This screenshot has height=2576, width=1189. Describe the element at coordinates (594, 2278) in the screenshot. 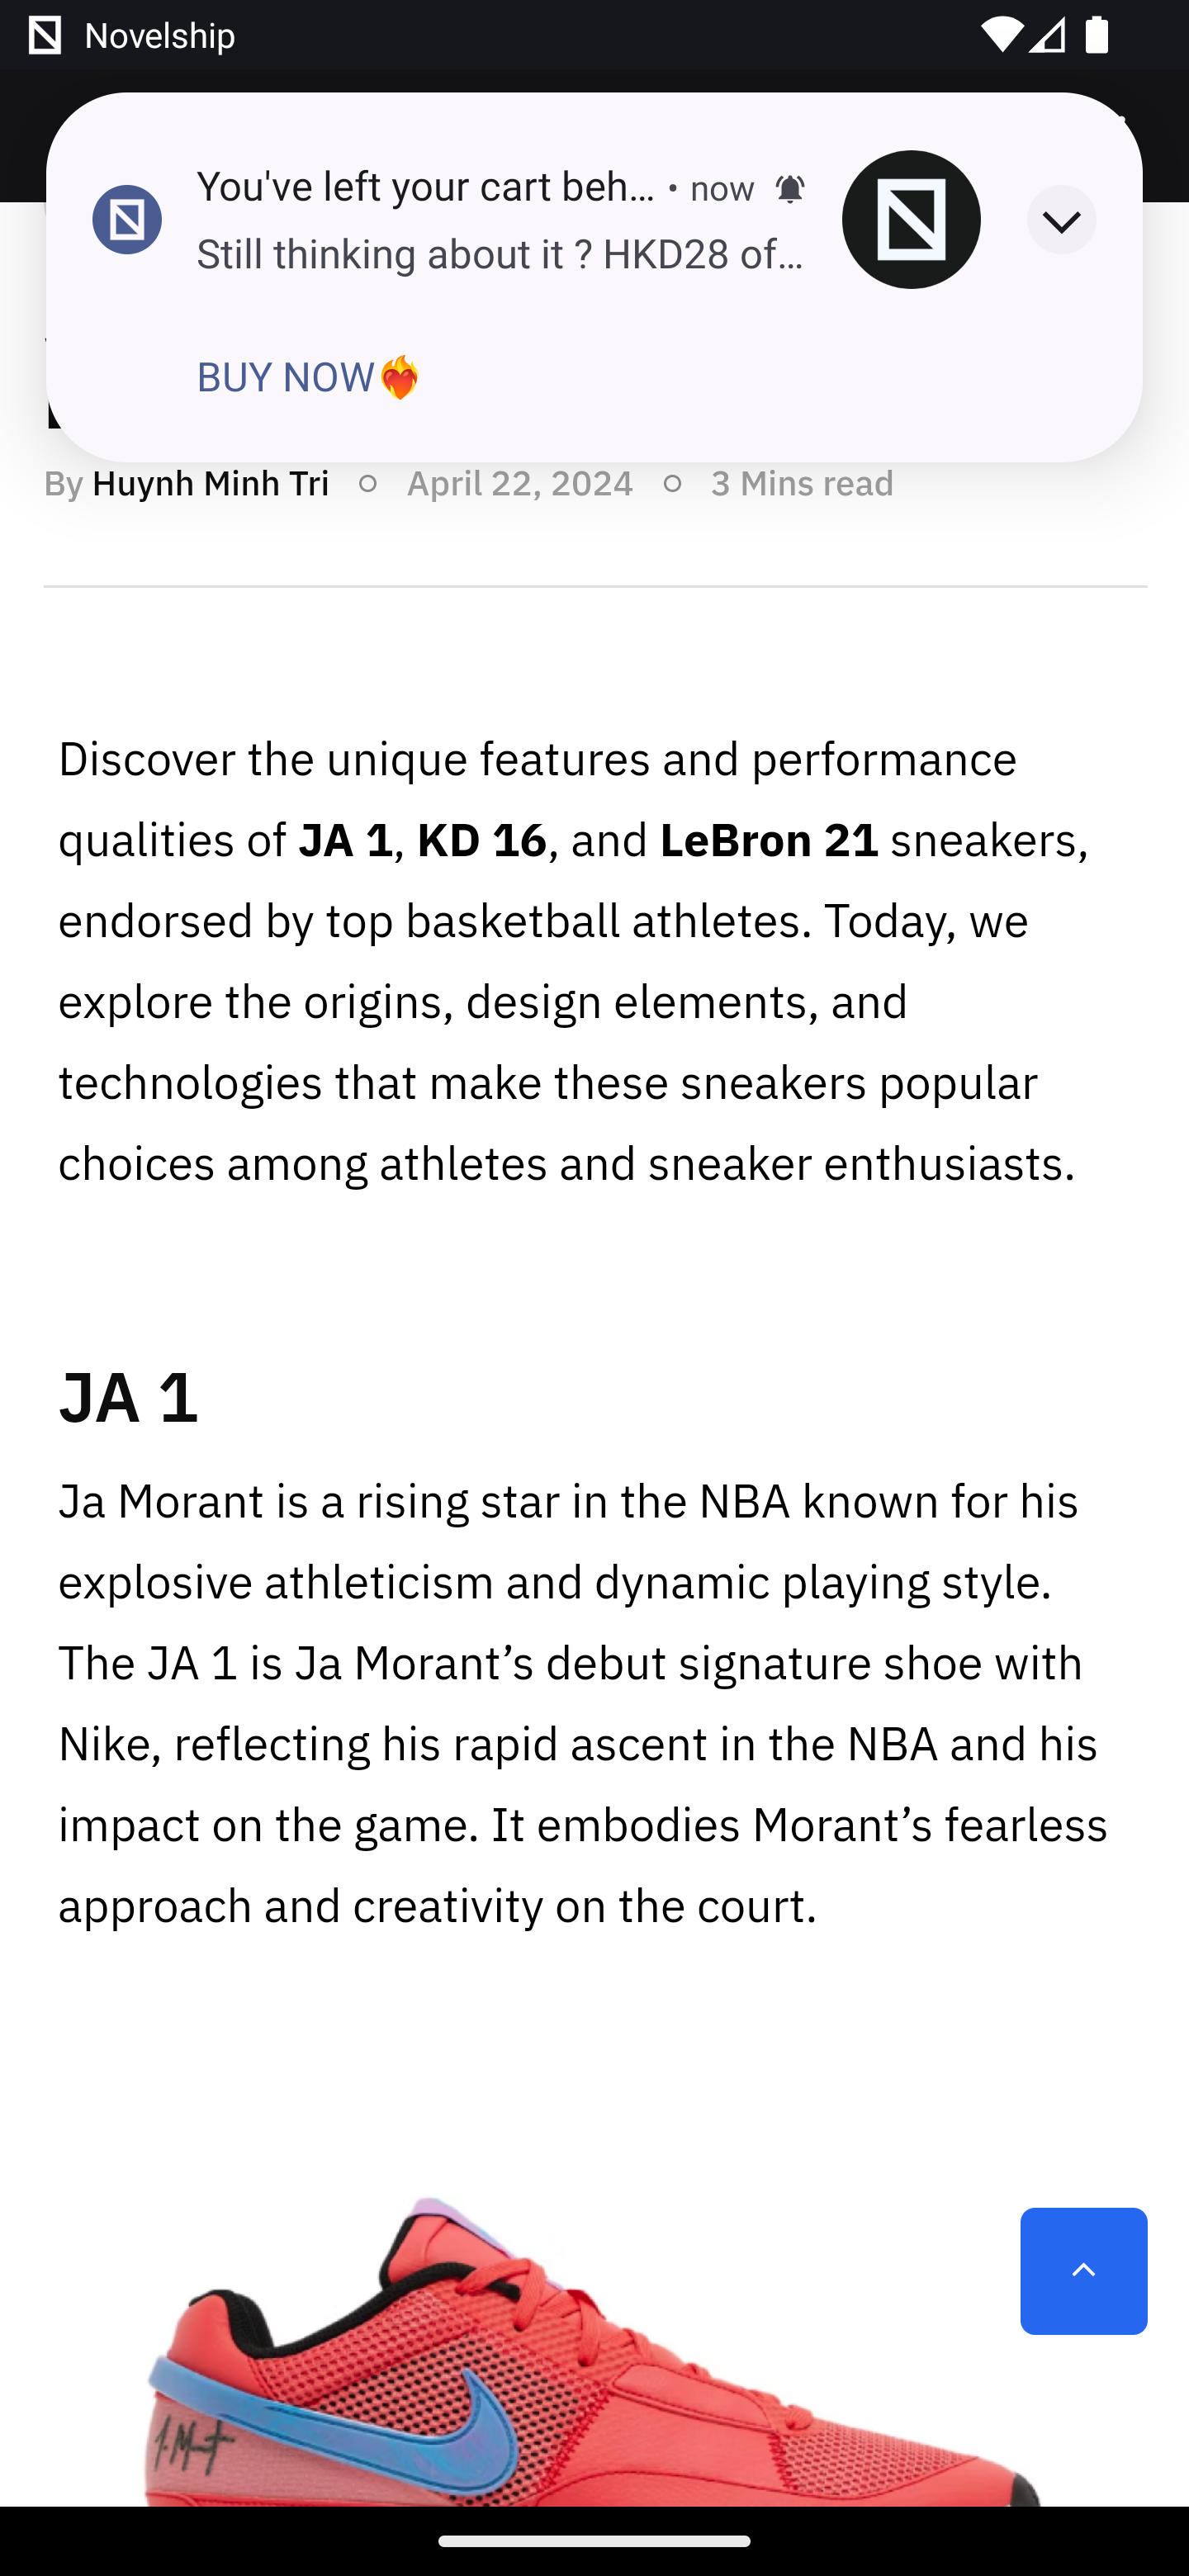

I see `Nike Ja 1 EP 'Fuel' DR8786‑800` at that location.